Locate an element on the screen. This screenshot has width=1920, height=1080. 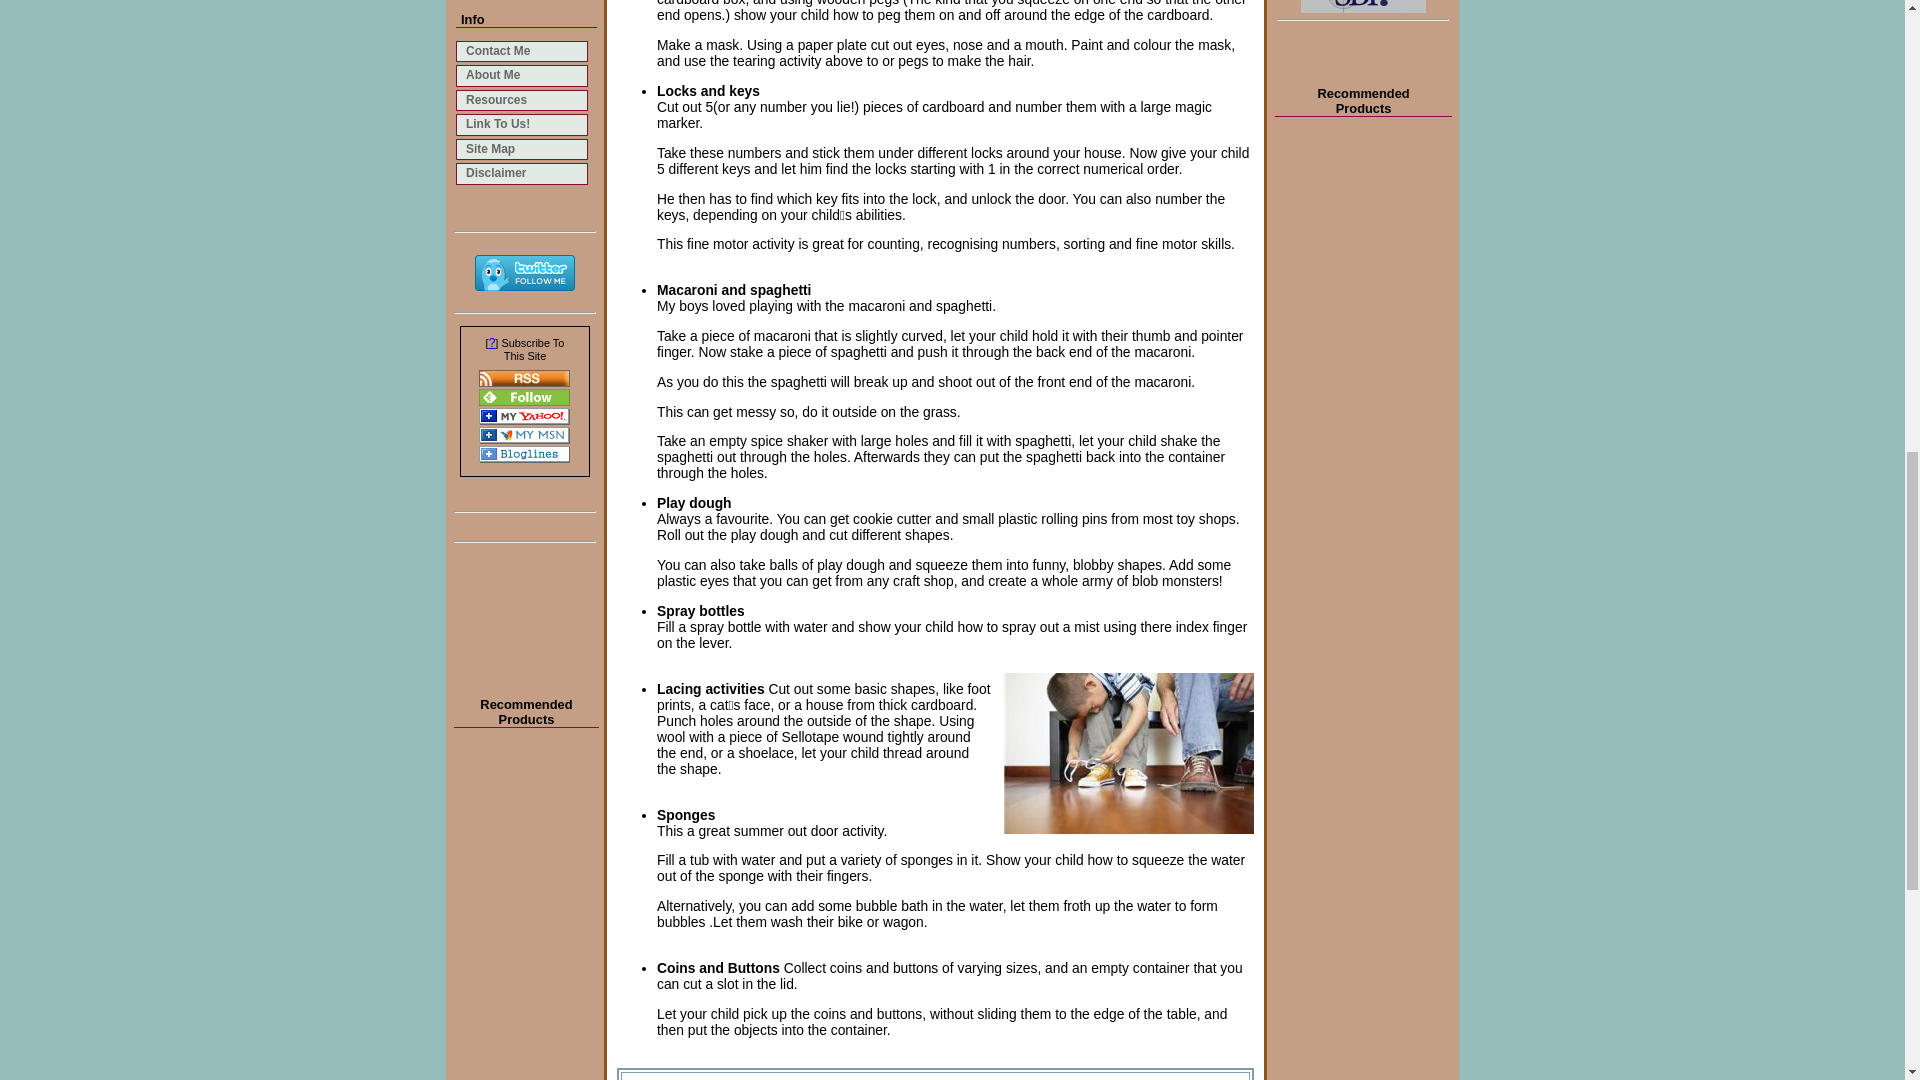
Resources is located at coordinates (522, 100).